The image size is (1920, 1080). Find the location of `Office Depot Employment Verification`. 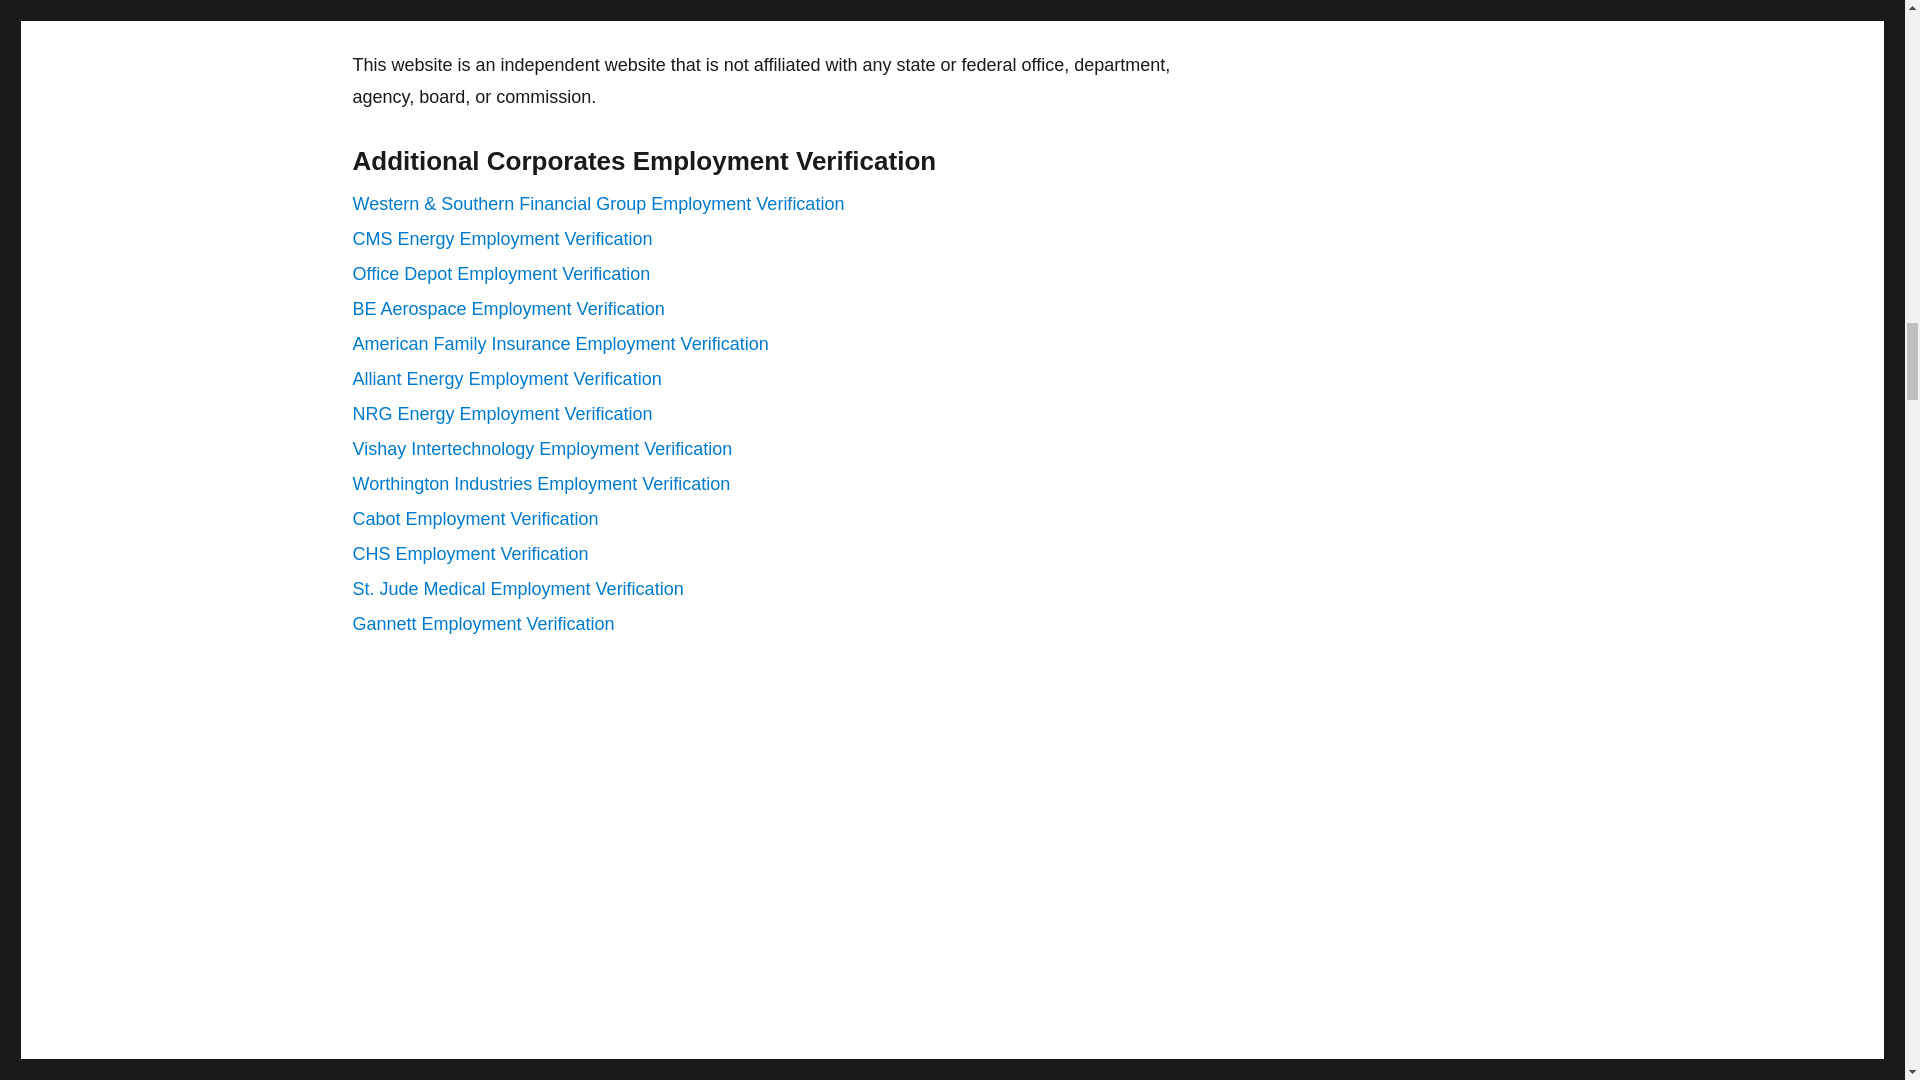

Office Depot Employment Verification is located at coordinates (500, 274).